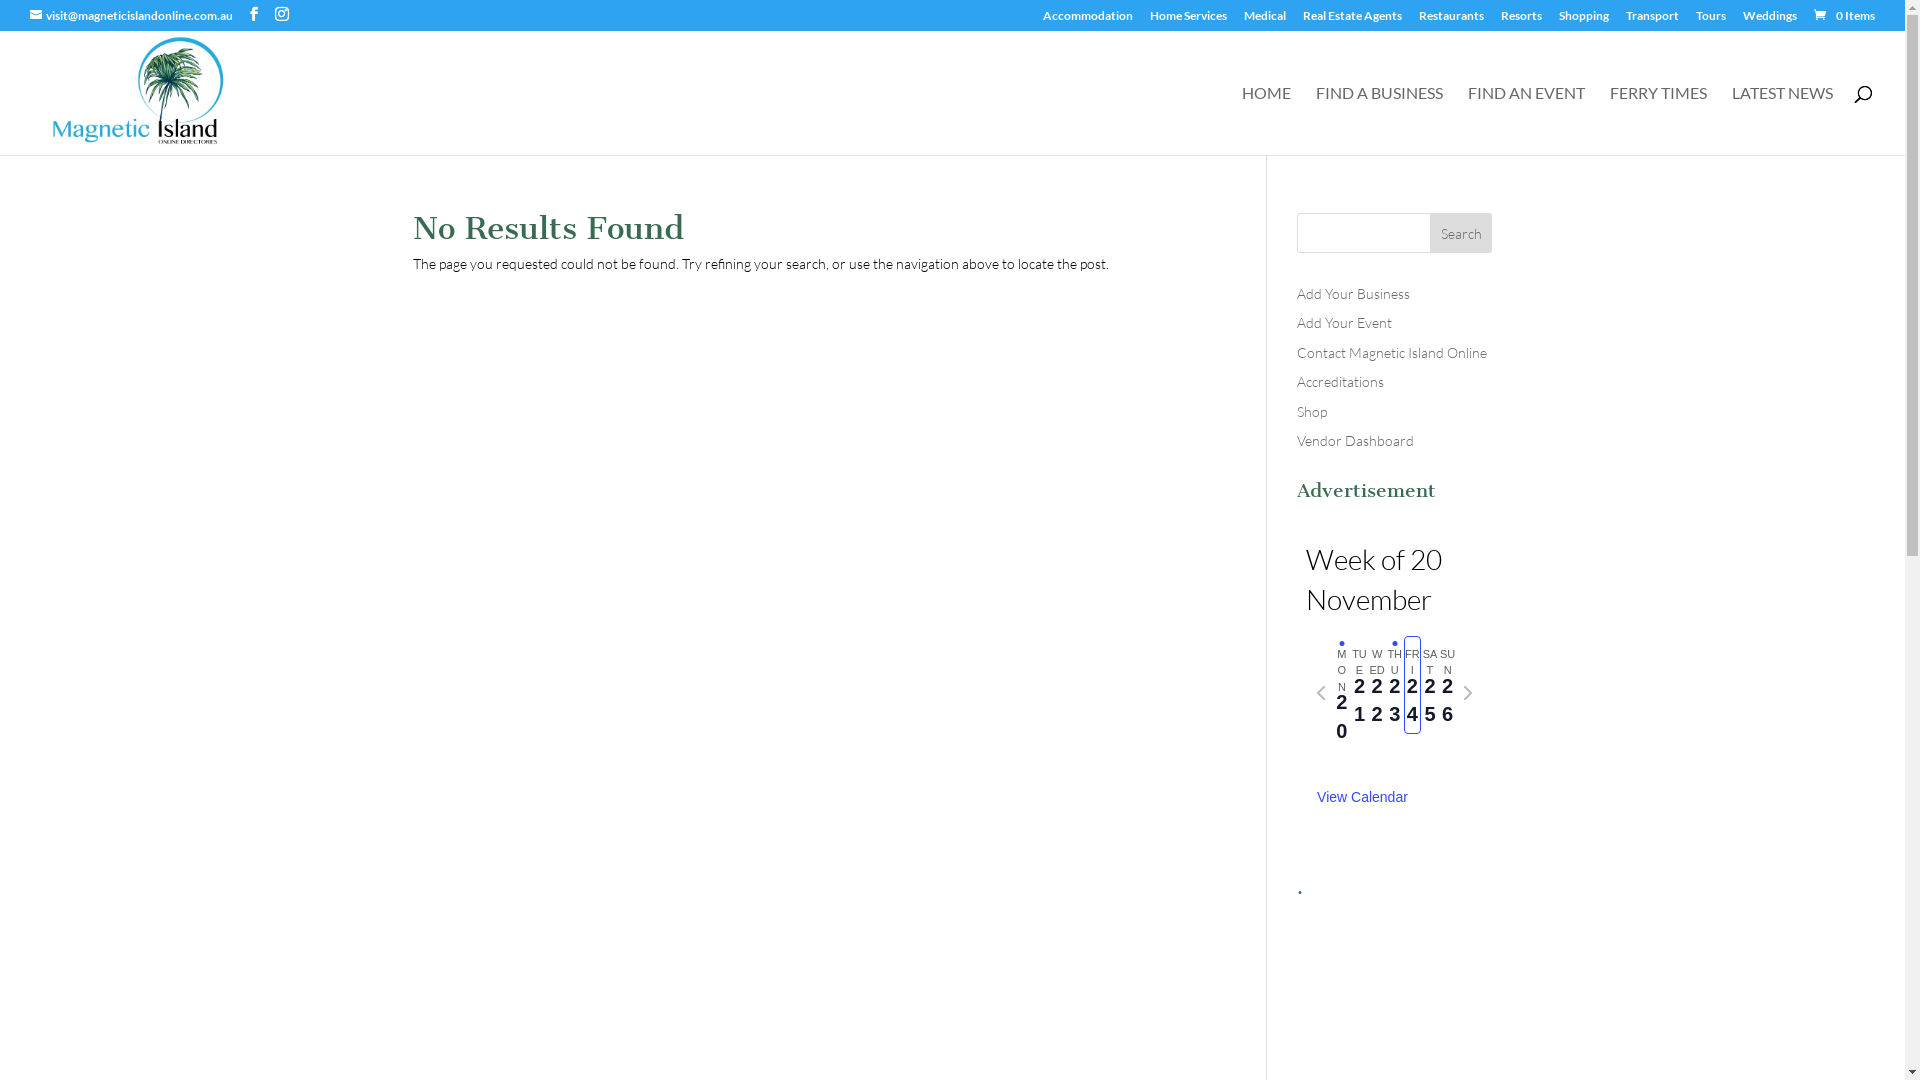  I want to click on SAT
25, so click(1430, 685).